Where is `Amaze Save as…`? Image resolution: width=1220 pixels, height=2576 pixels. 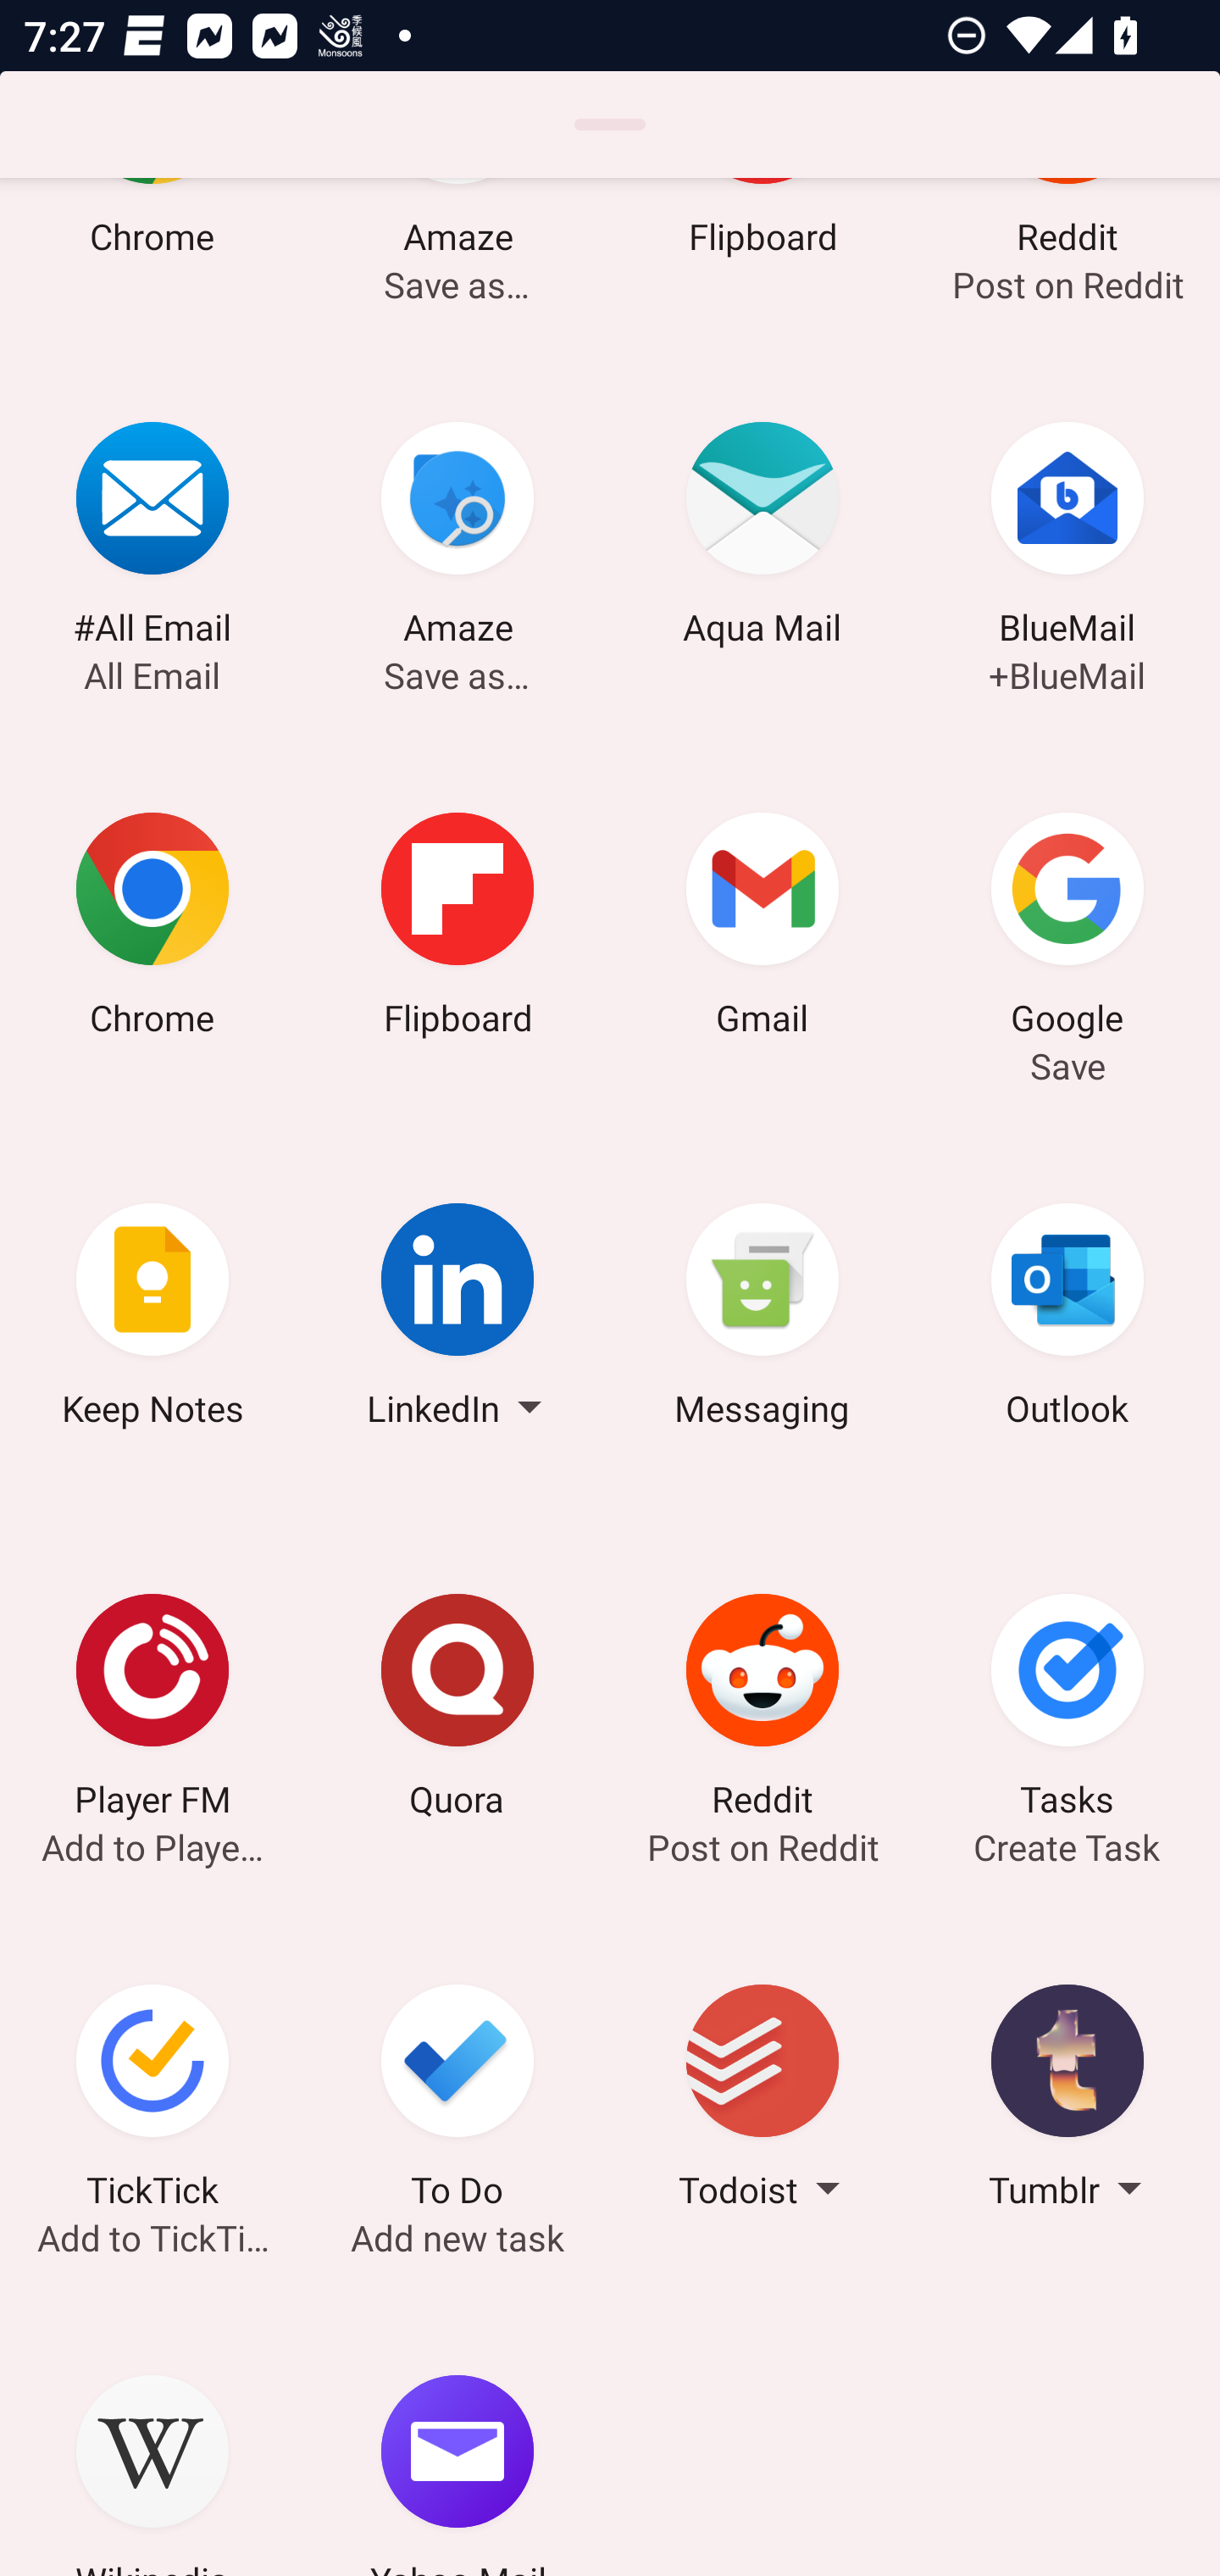
Amaze Save as… is located at coordinates (457, 539).